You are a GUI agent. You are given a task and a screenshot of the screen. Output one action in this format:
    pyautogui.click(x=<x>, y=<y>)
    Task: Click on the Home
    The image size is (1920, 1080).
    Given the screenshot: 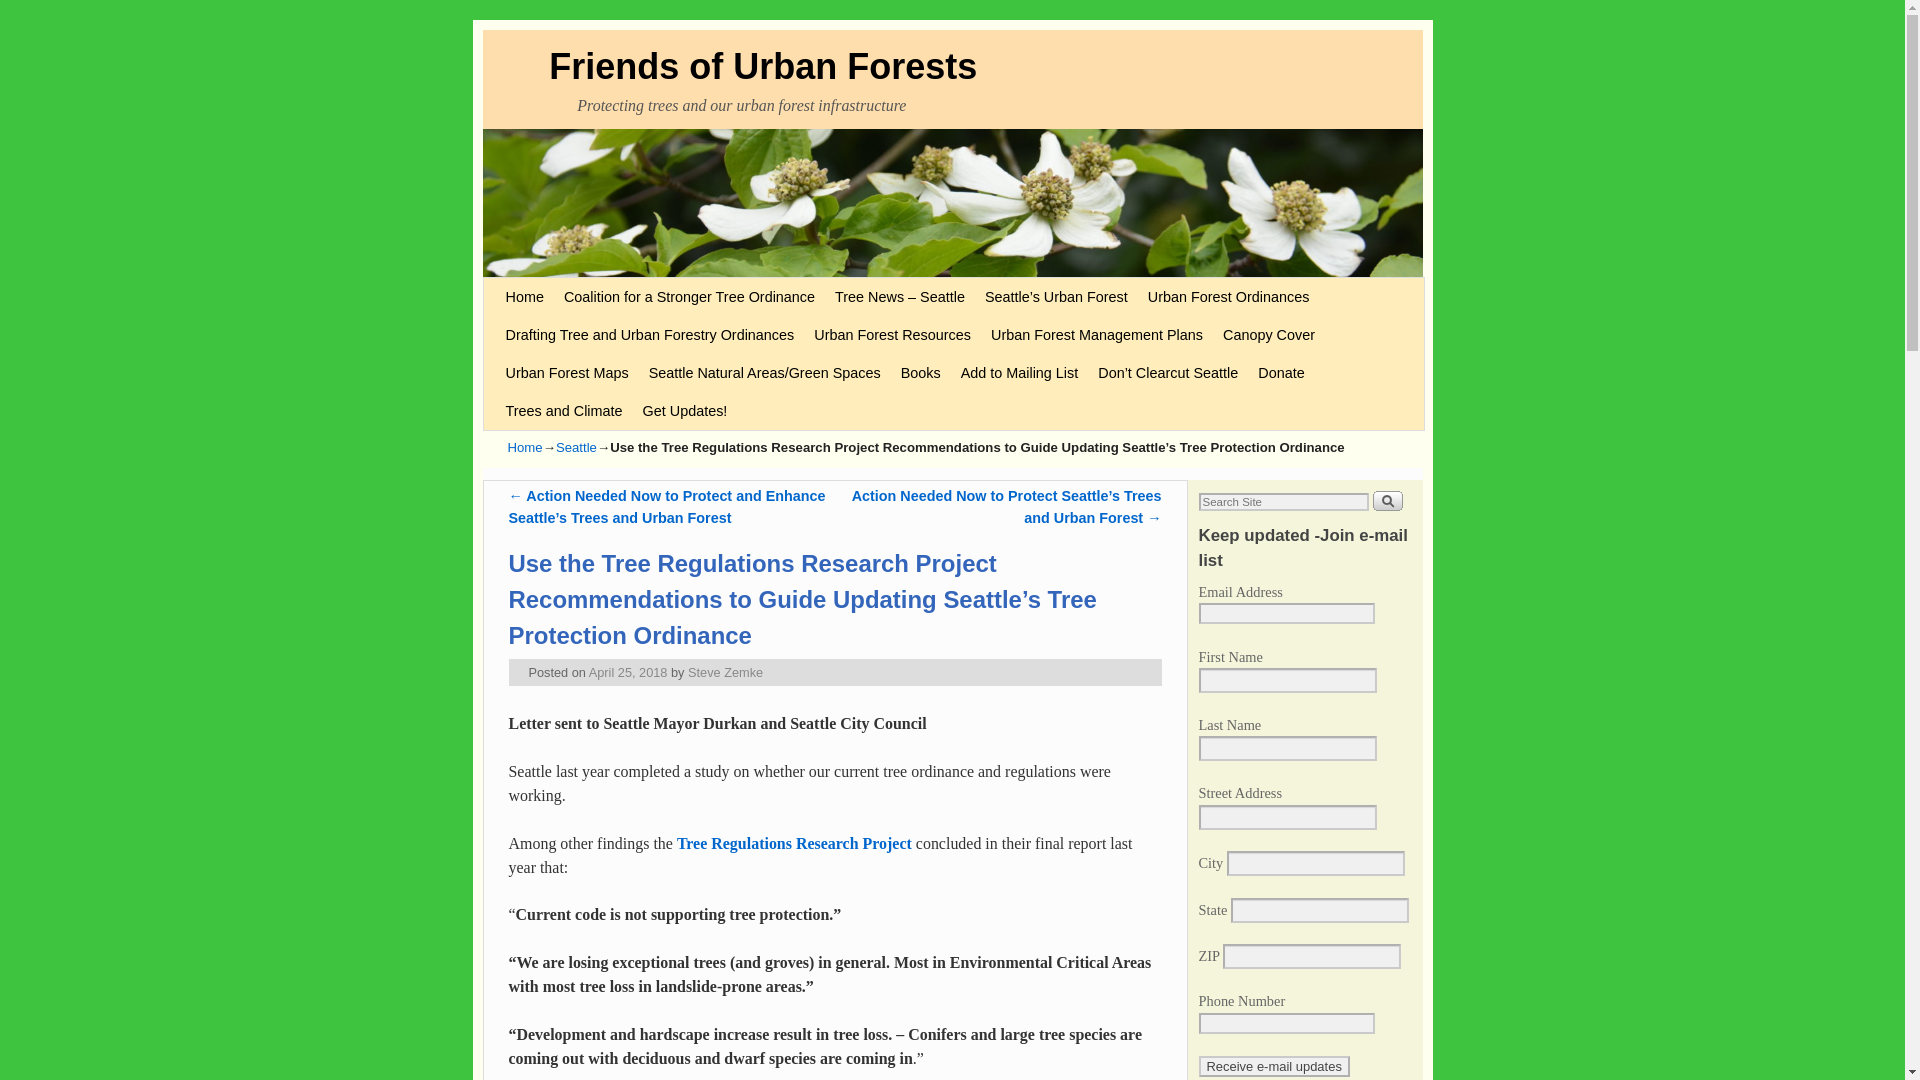 What is the action you would take?
    pyautogui.click(x=526, y=446)
    